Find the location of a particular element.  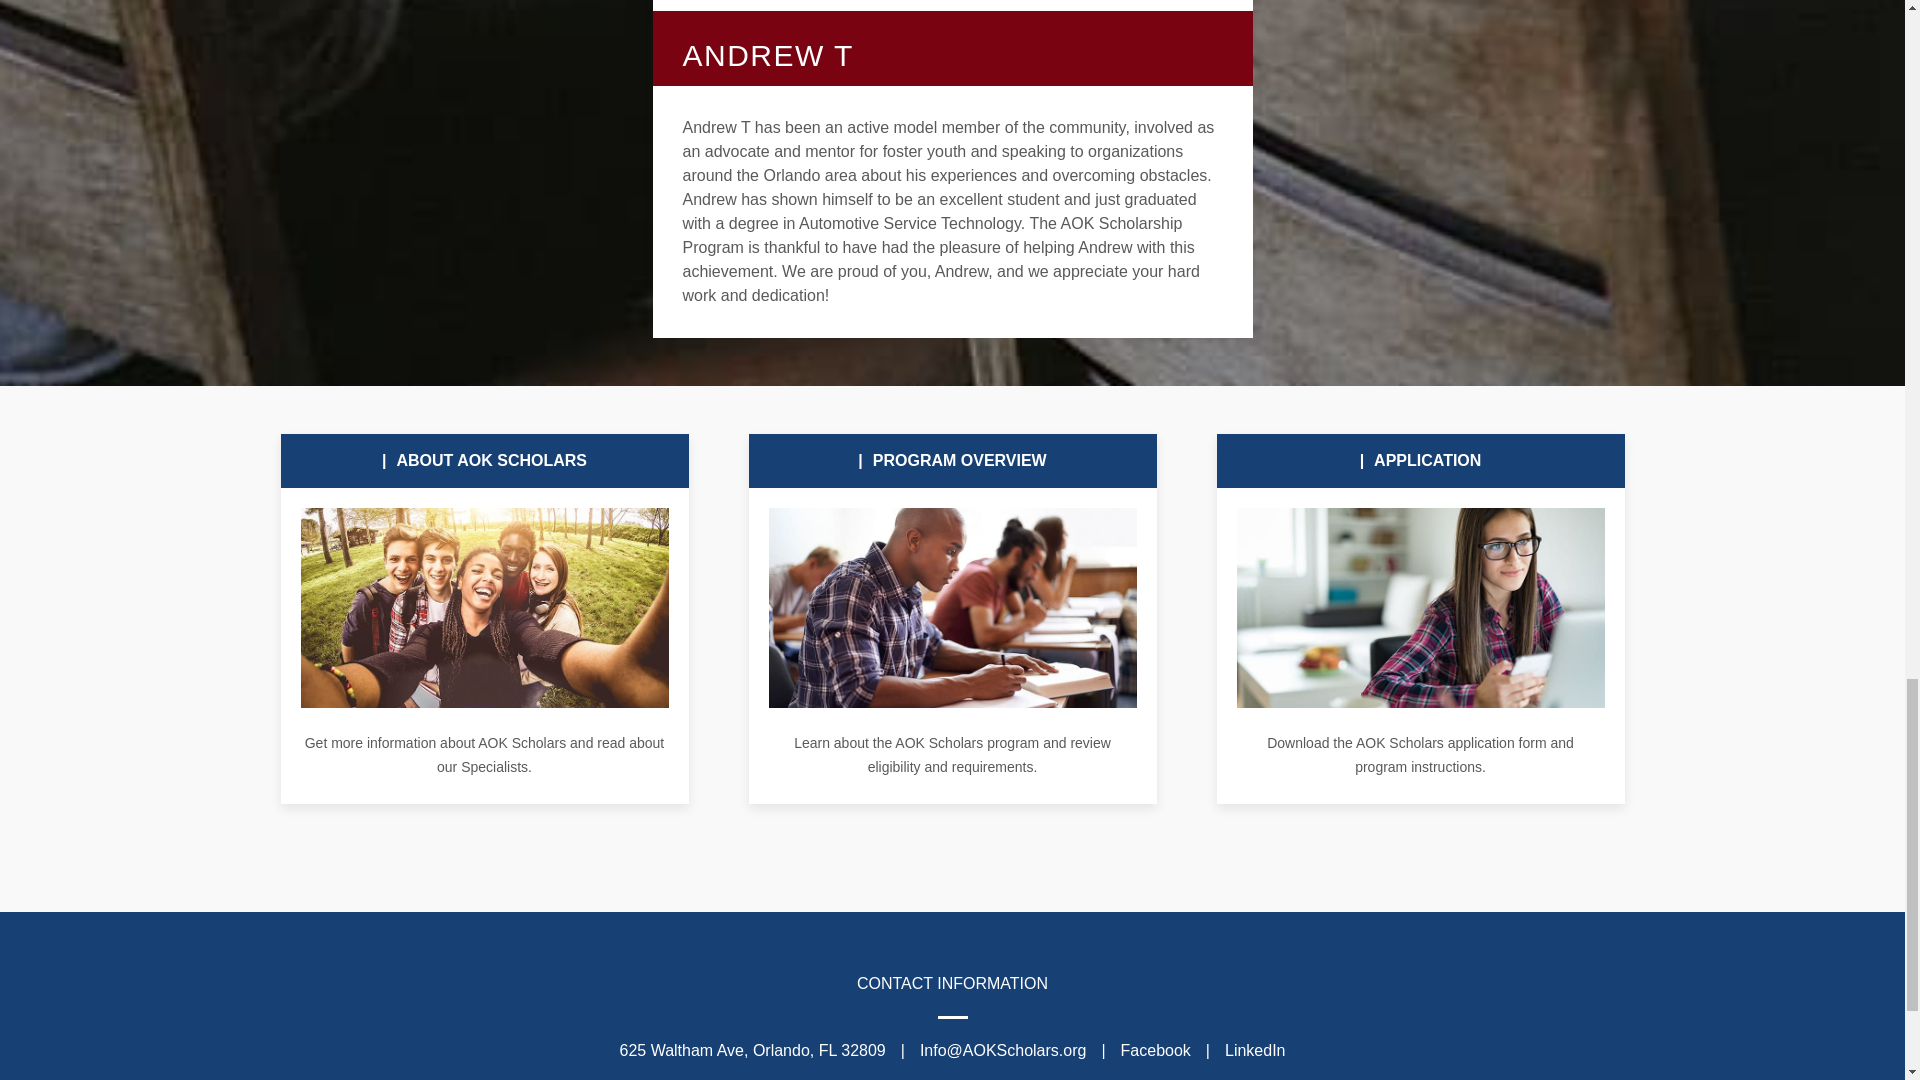

Facebook is located at coordinates (1156, 1050).